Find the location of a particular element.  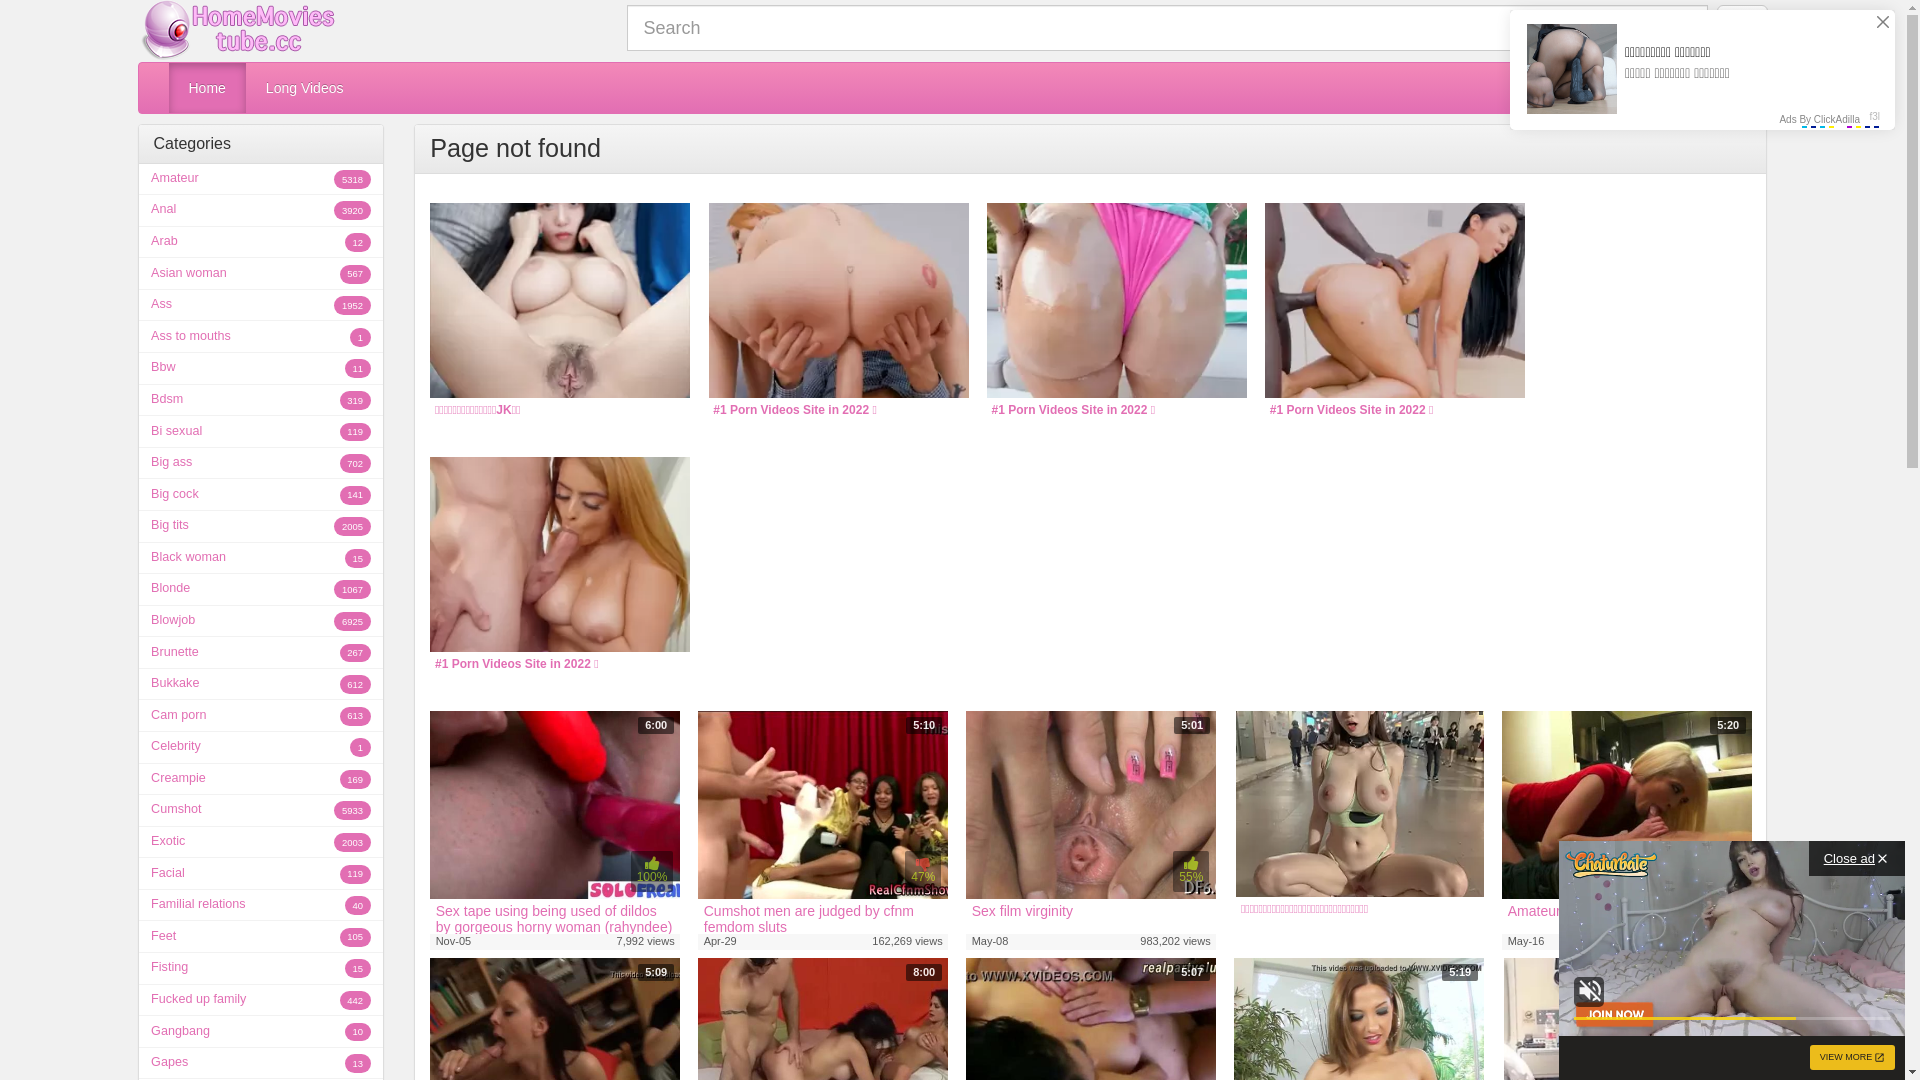

Long Videos is located at coordinates (304, 88).